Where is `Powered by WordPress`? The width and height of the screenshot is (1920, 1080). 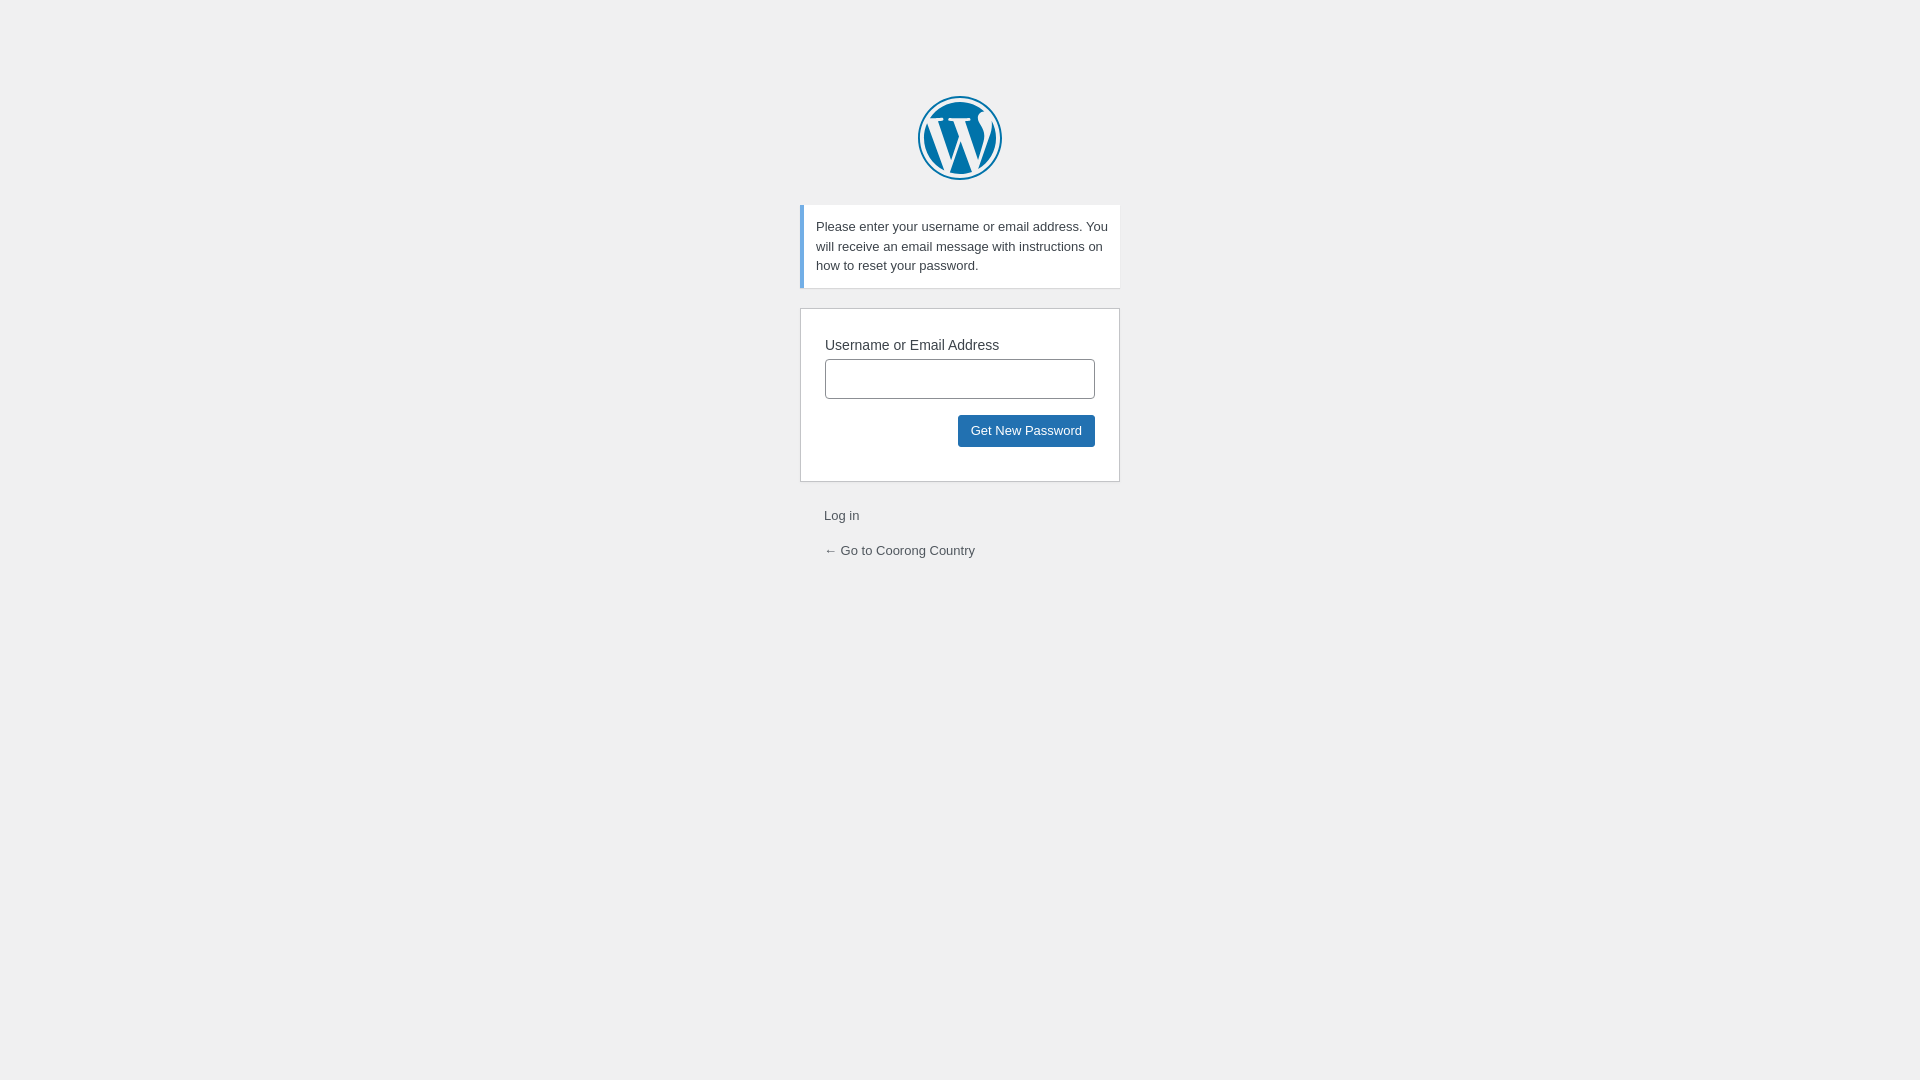
Powered by WordPress is located at coordinates (960, 138).